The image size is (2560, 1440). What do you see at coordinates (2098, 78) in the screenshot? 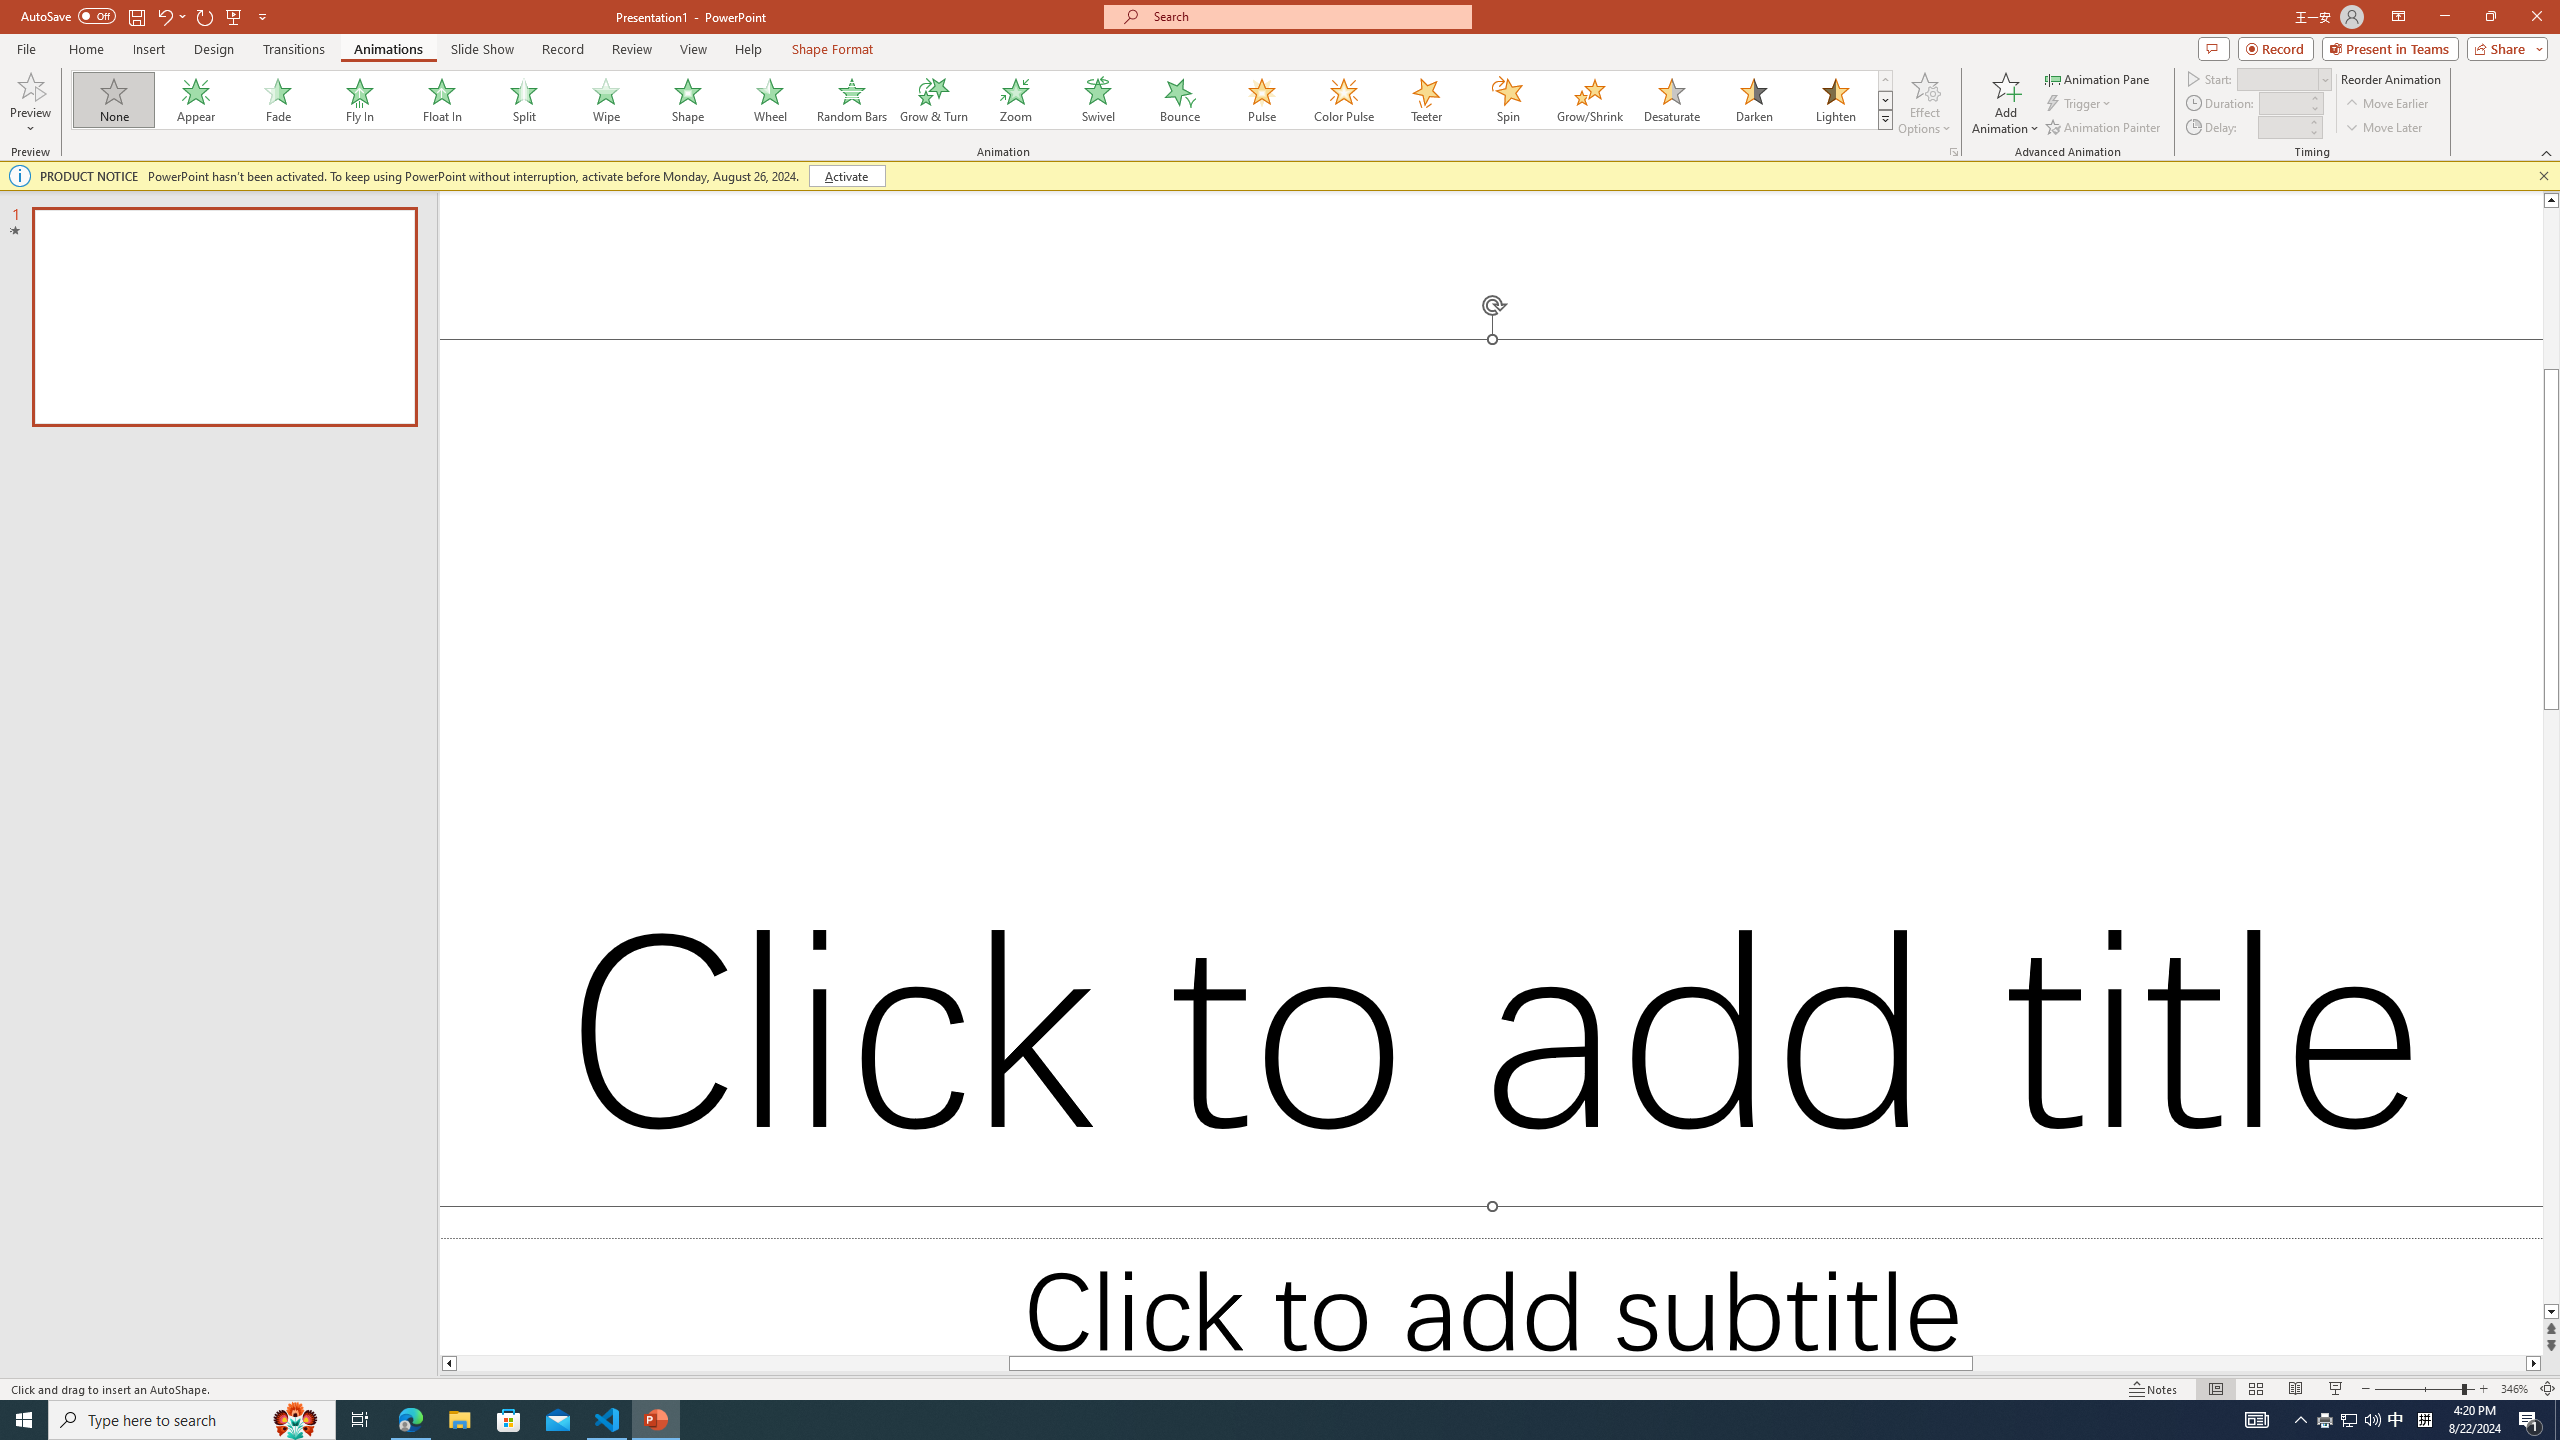
I see `Animation Pane` at bounding box center [2098, 78].